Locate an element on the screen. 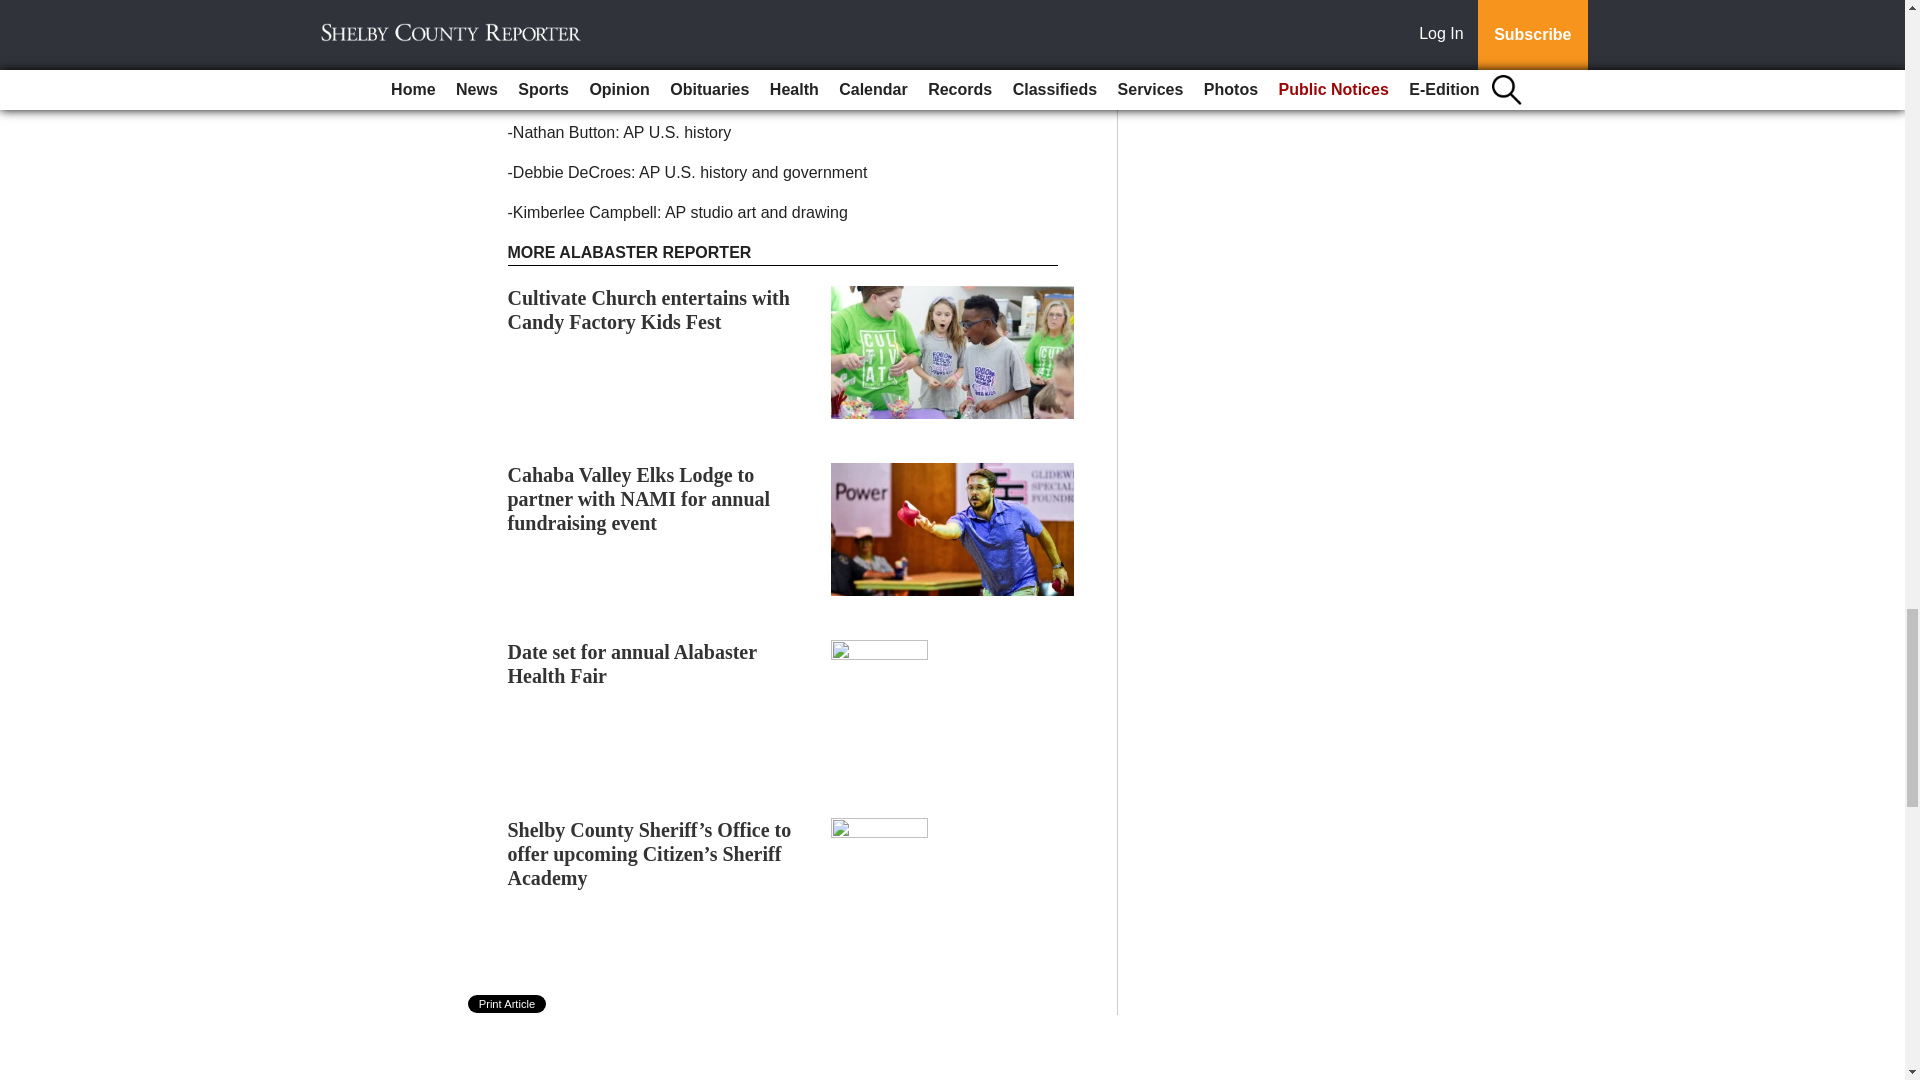 The width and height of the screenshot is (1920, 1080). Cultivate Church entertains with Candy Factory Kids Fest is located at coordinates (648, 310).